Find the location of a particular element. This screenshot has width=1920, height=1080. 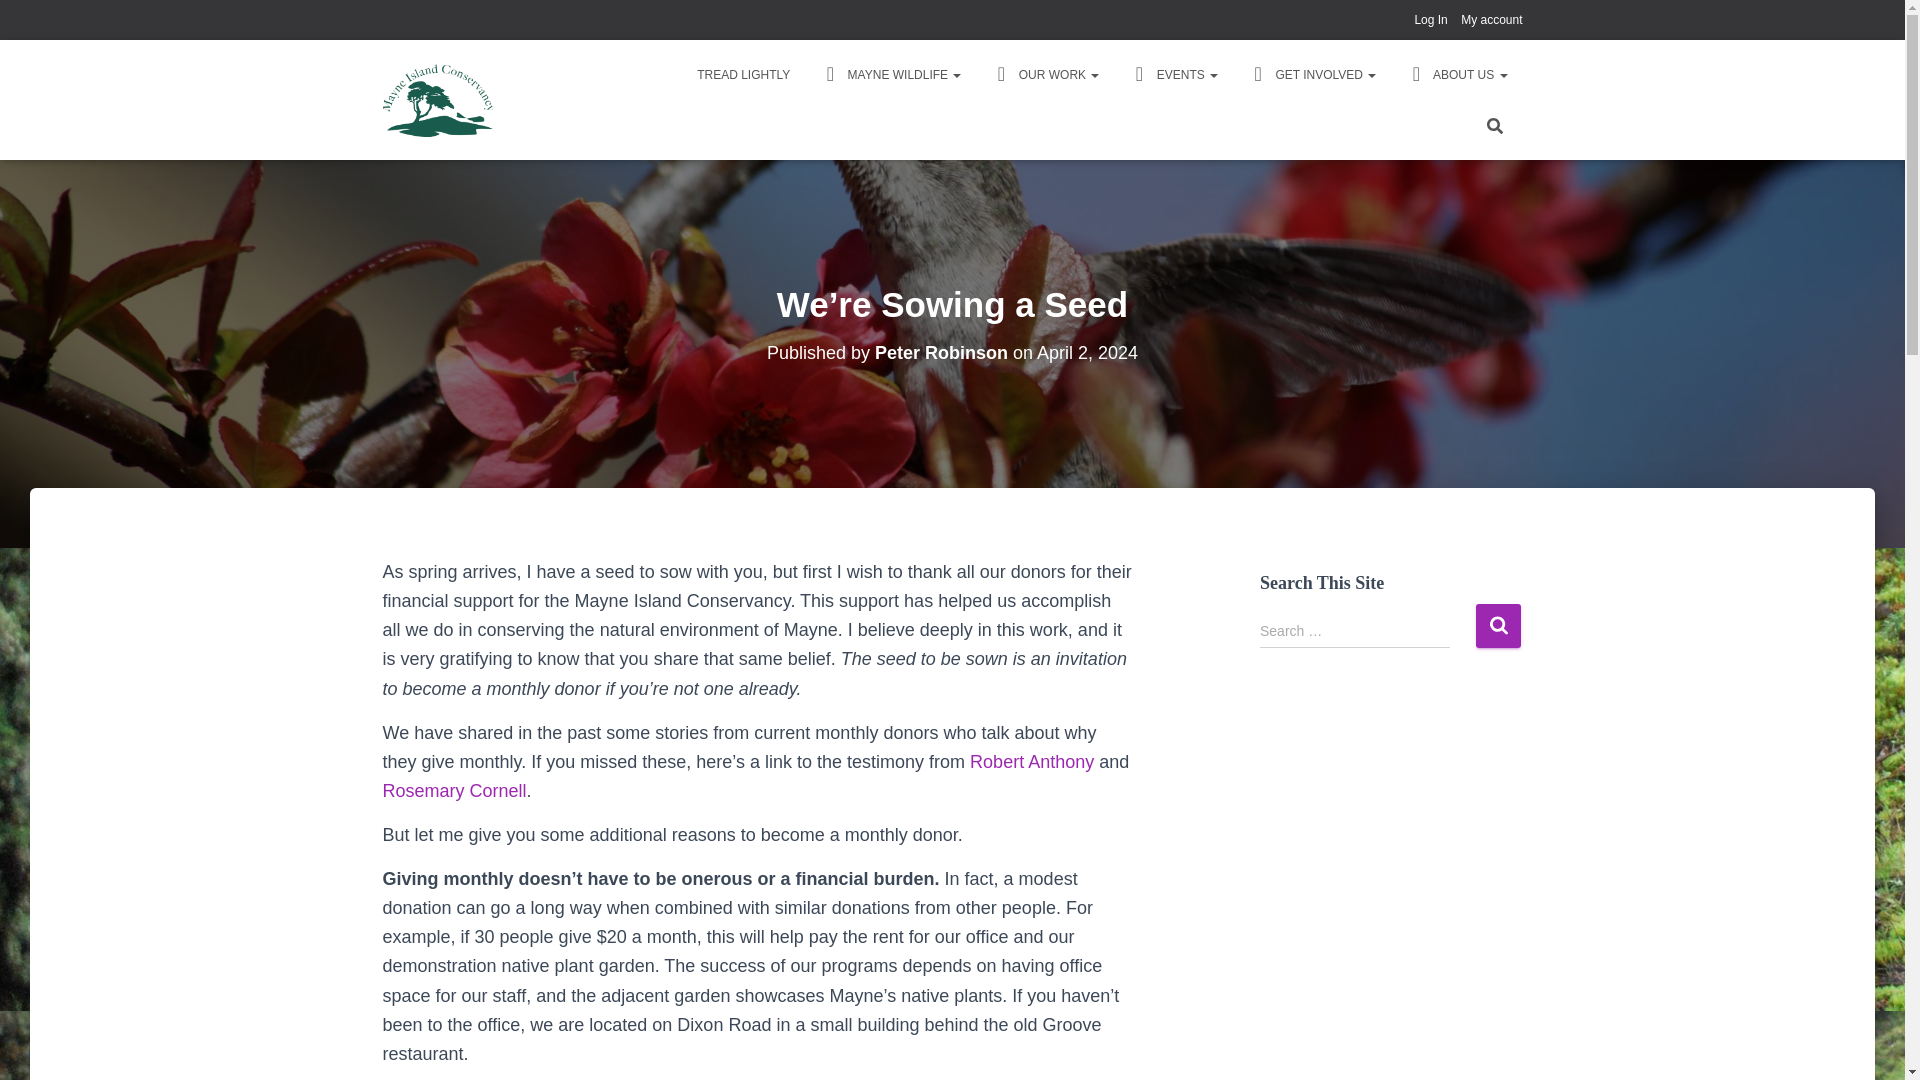

 GET INVOLVED is located at coordinates (1311, 74).